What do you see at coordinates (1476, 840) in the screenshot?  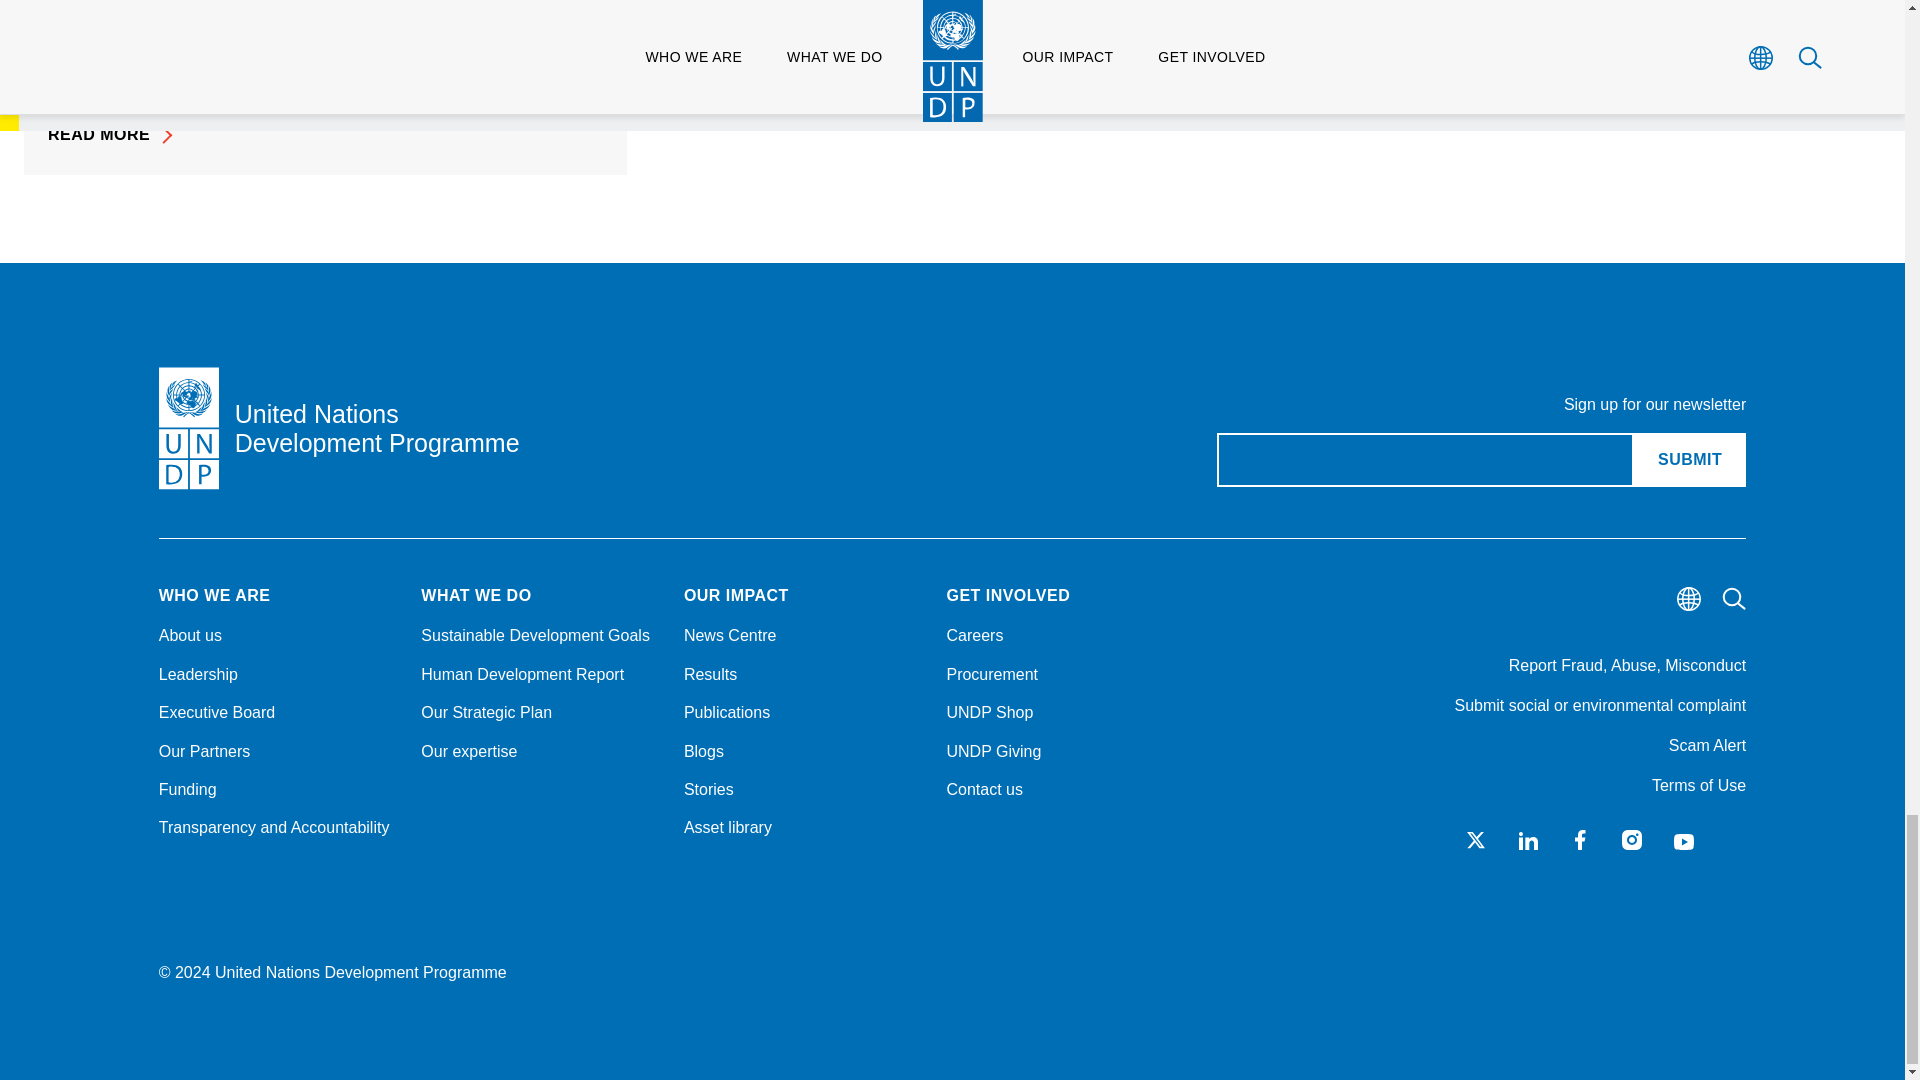 I see `X` at bounding box center [1476, 840].